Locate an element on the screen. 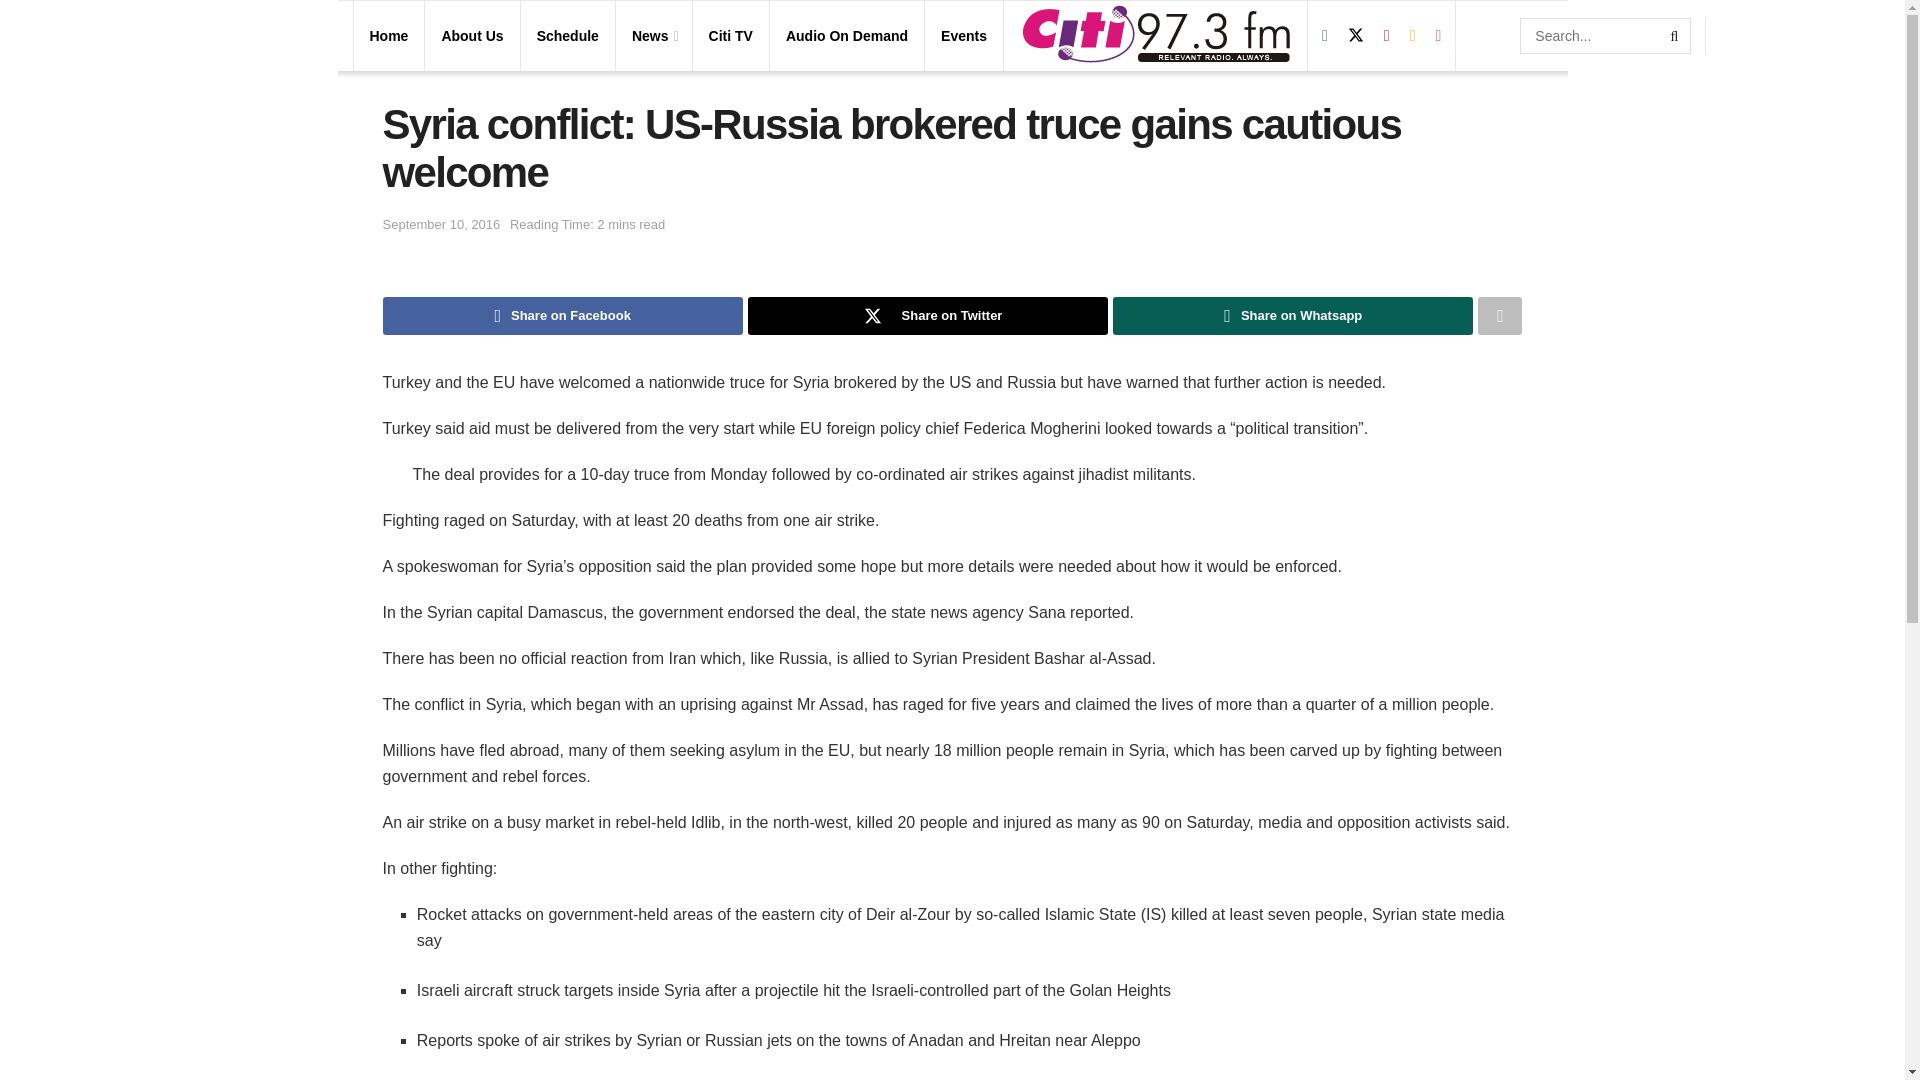 The image size is (1920, 1080). Schedule is located at coordinates (568, 35).